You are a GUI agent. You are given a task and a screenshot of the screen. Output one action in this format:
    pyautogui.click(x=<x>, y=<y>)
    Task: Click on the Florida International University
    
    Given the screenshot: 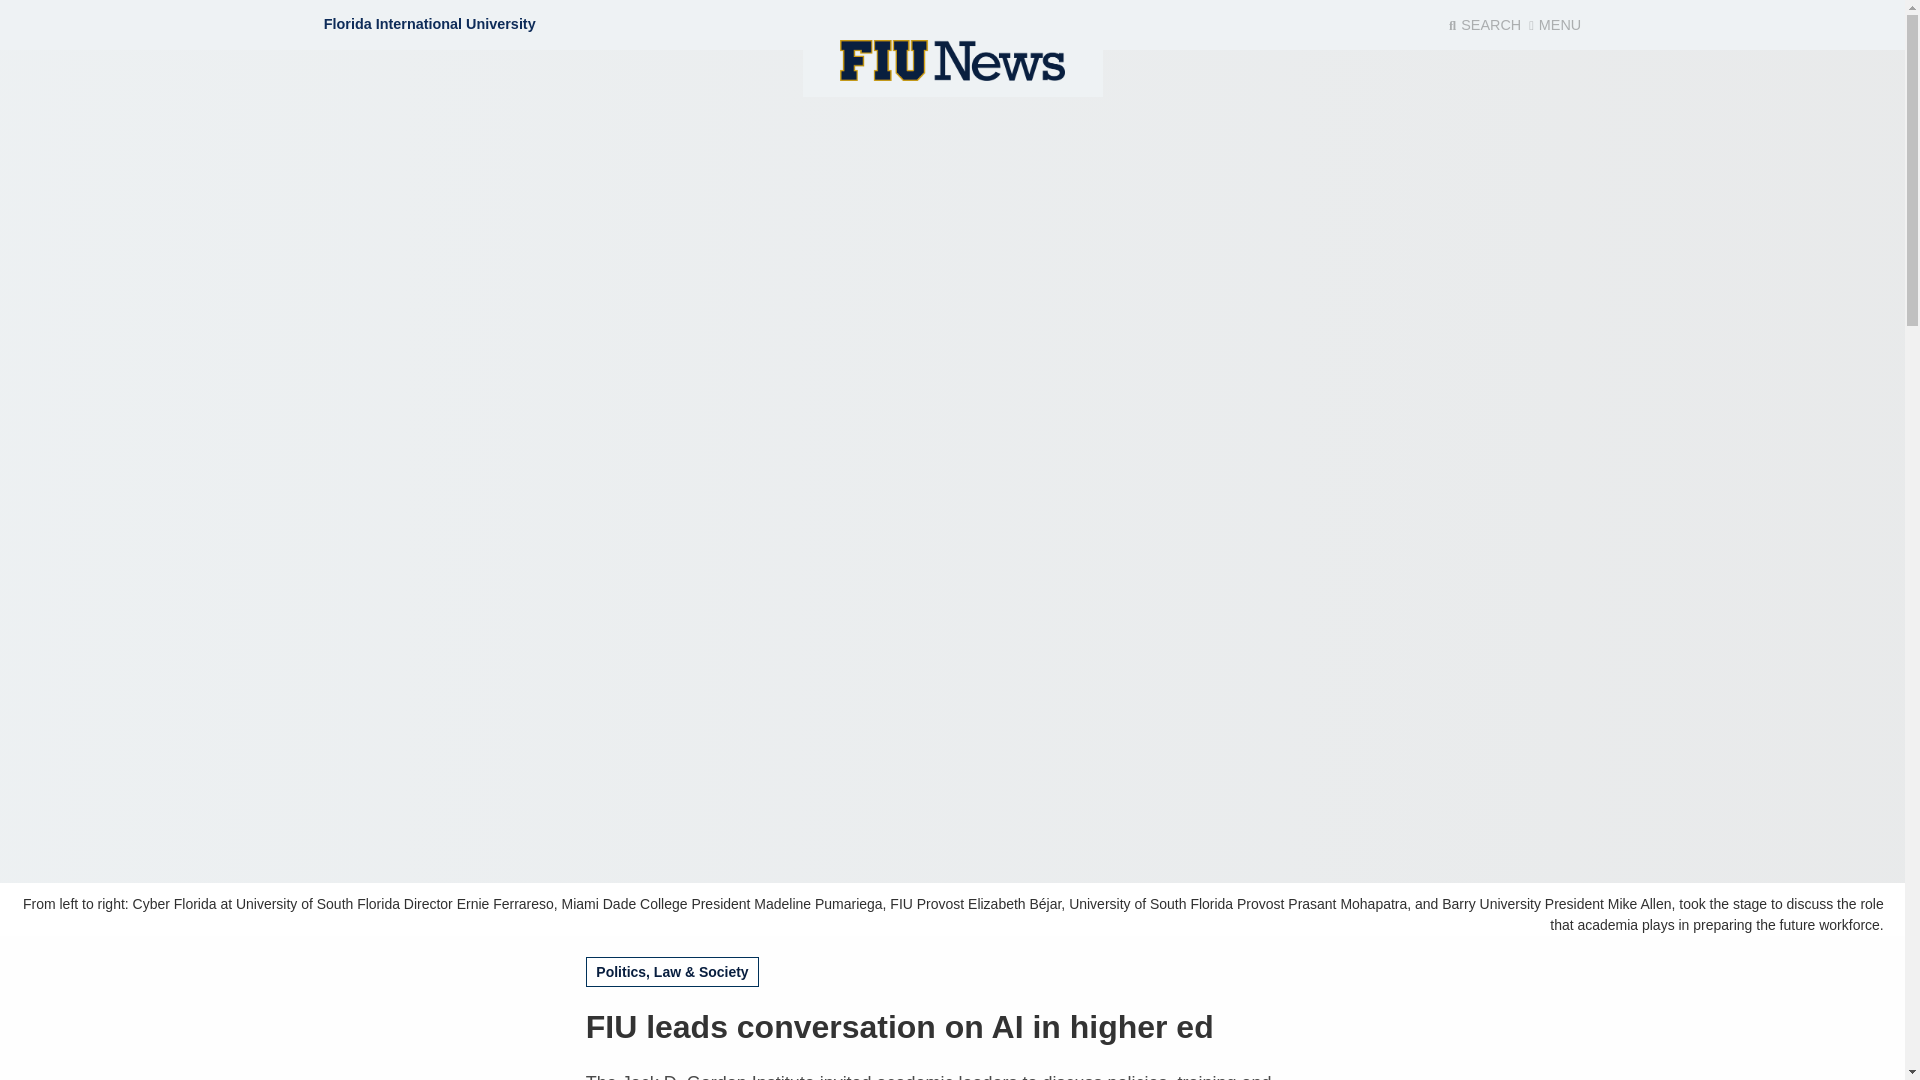 What is the action you would take?
    pyautogui.click(x=430, y=24)
    